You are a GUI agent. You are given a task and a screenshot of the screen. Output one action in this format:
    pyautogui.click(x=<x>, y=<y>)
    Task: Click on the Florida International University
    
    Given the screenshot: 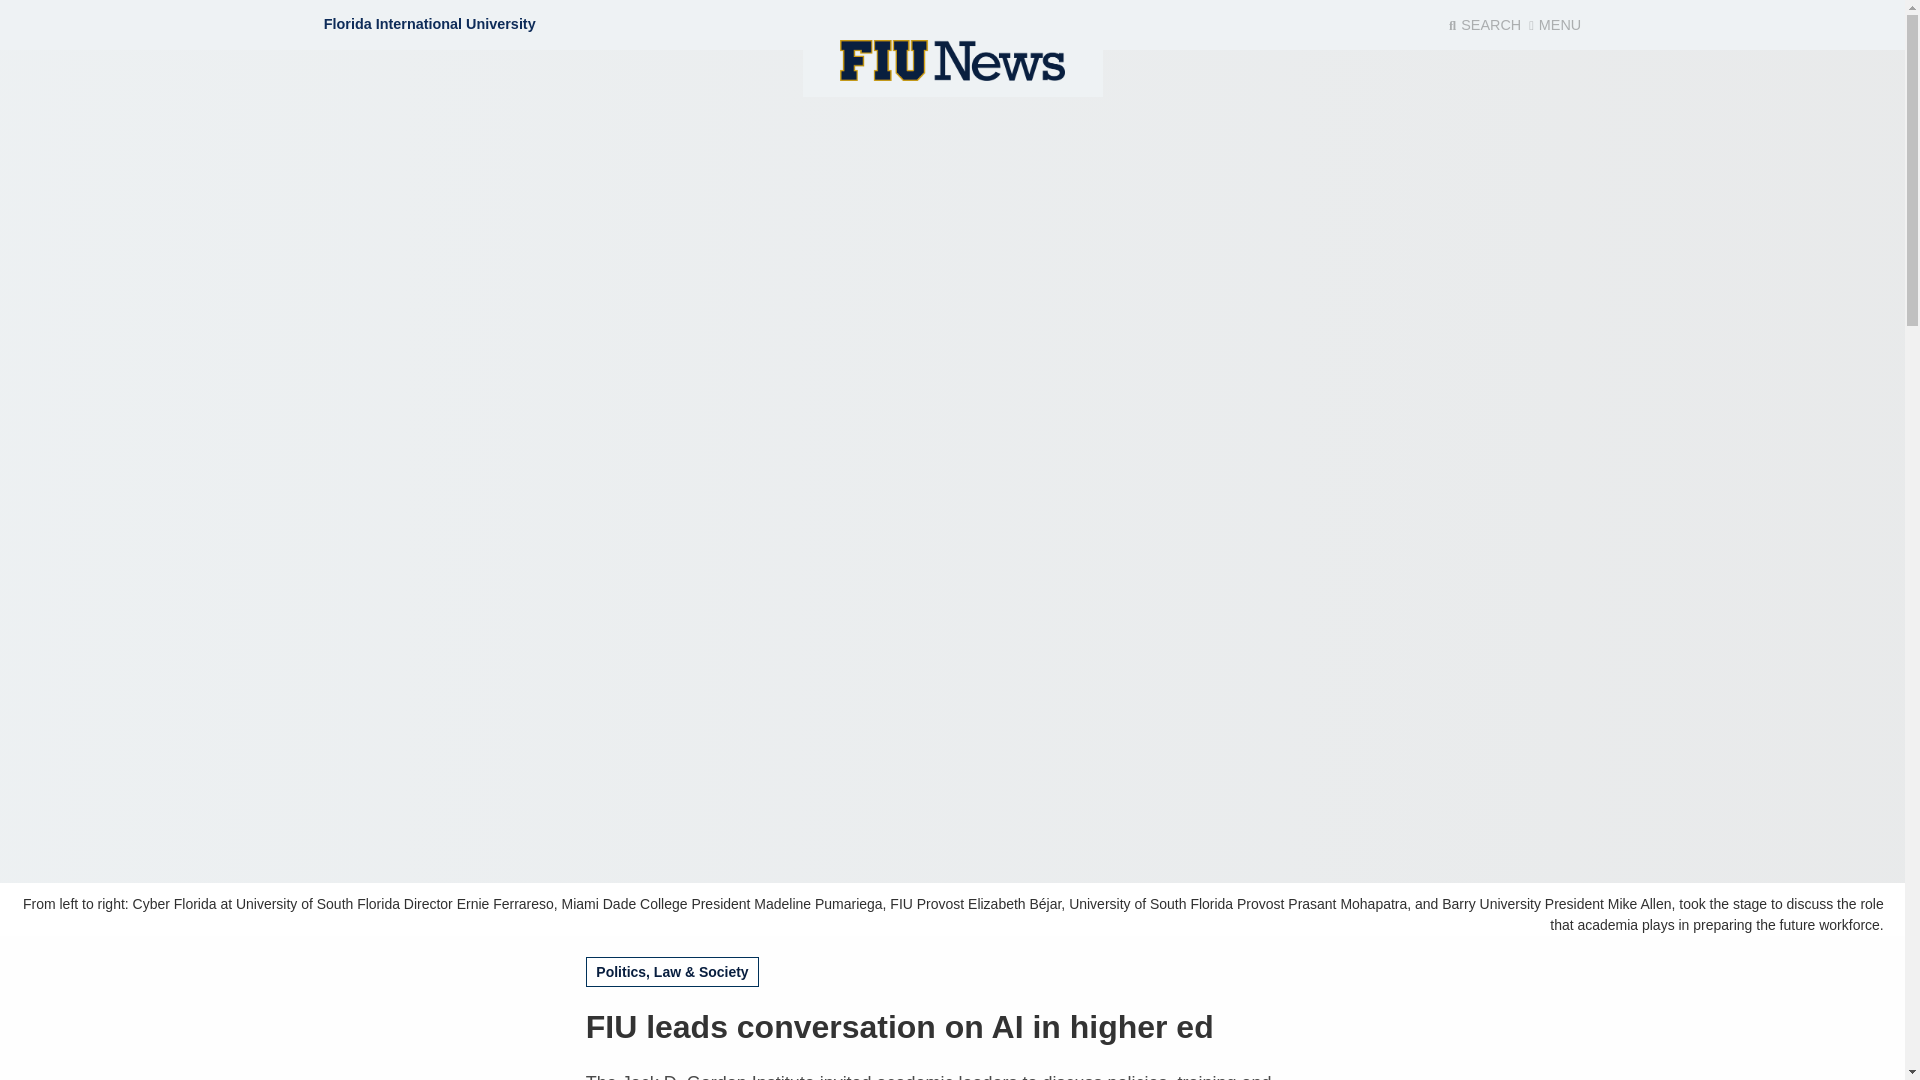 What is the action you would take?
    pyautogui.click(x=430, y=24)
    